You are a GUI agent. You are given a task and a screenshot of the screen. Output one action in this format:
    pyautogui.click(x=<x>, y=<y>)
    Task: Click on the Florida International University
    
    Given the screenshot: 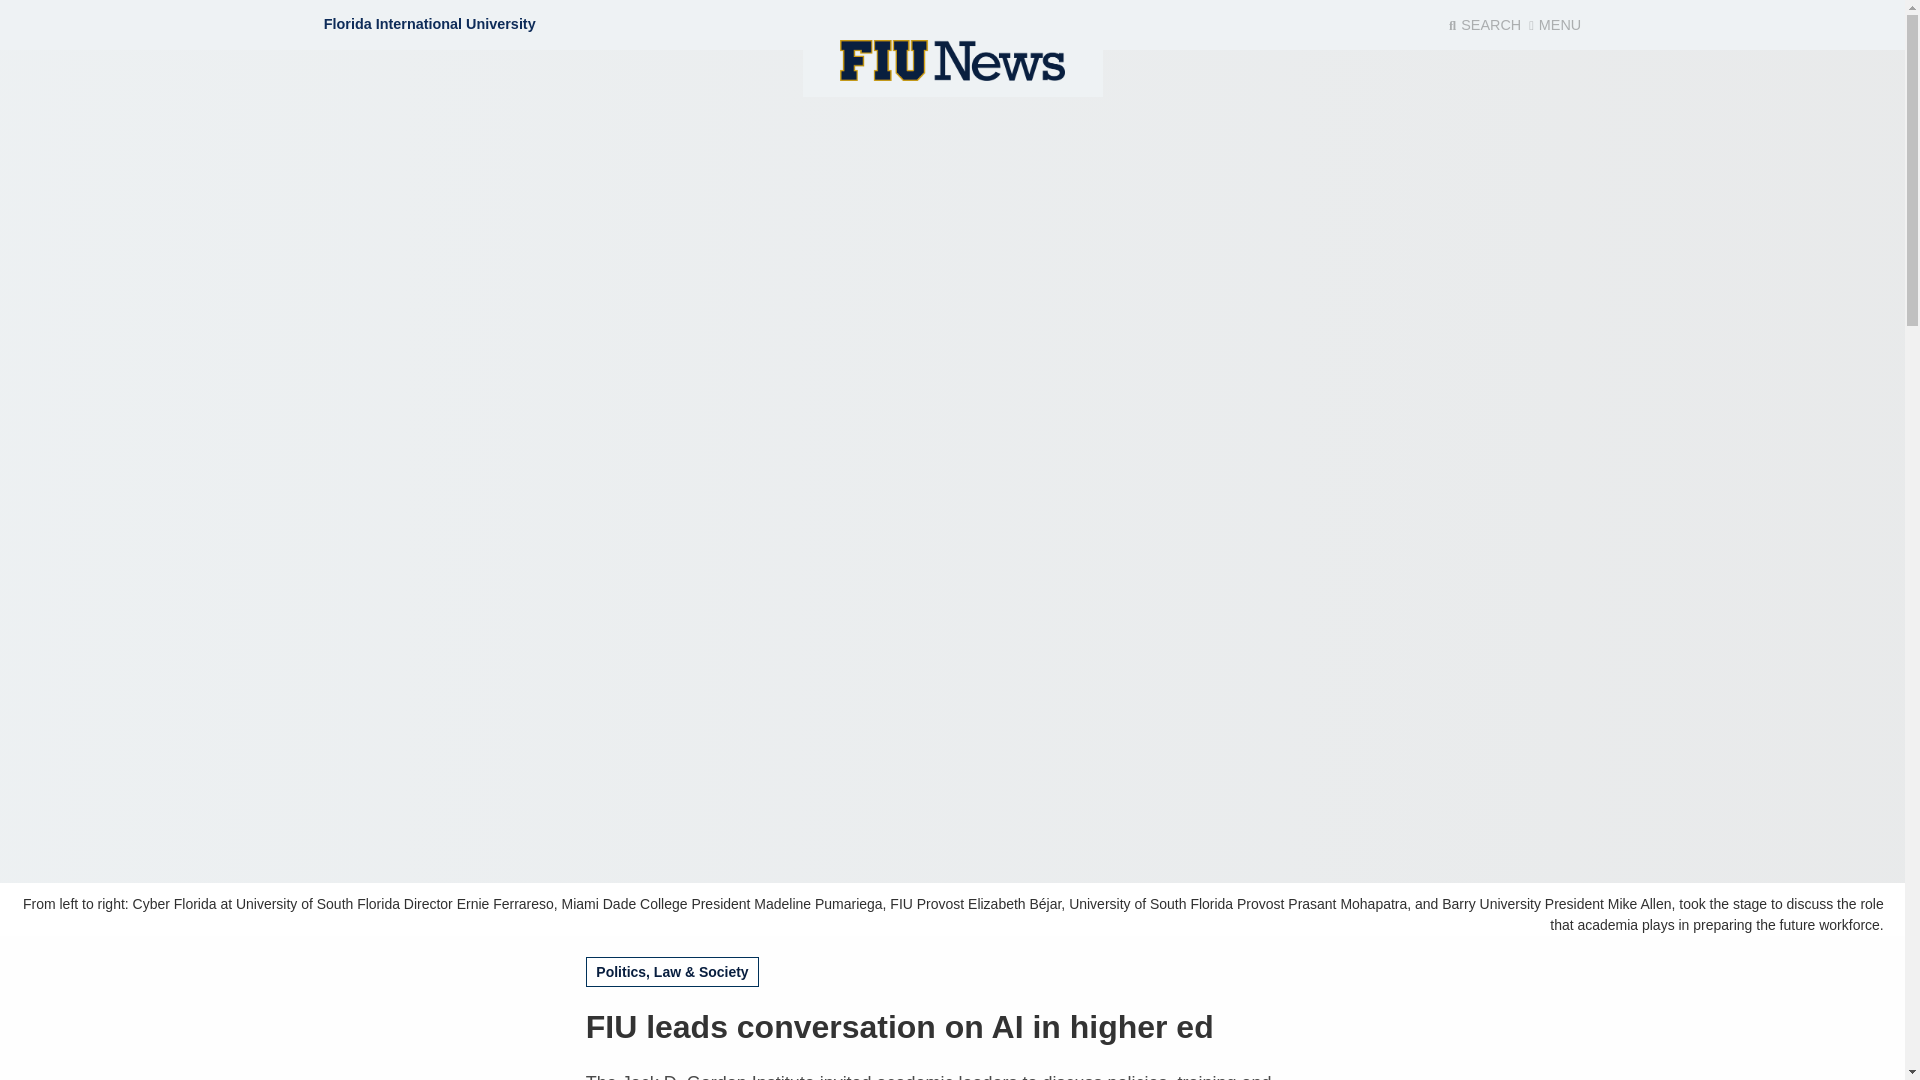 What is the action you would take?
    pyautogui.click(x=430, y=24)
    